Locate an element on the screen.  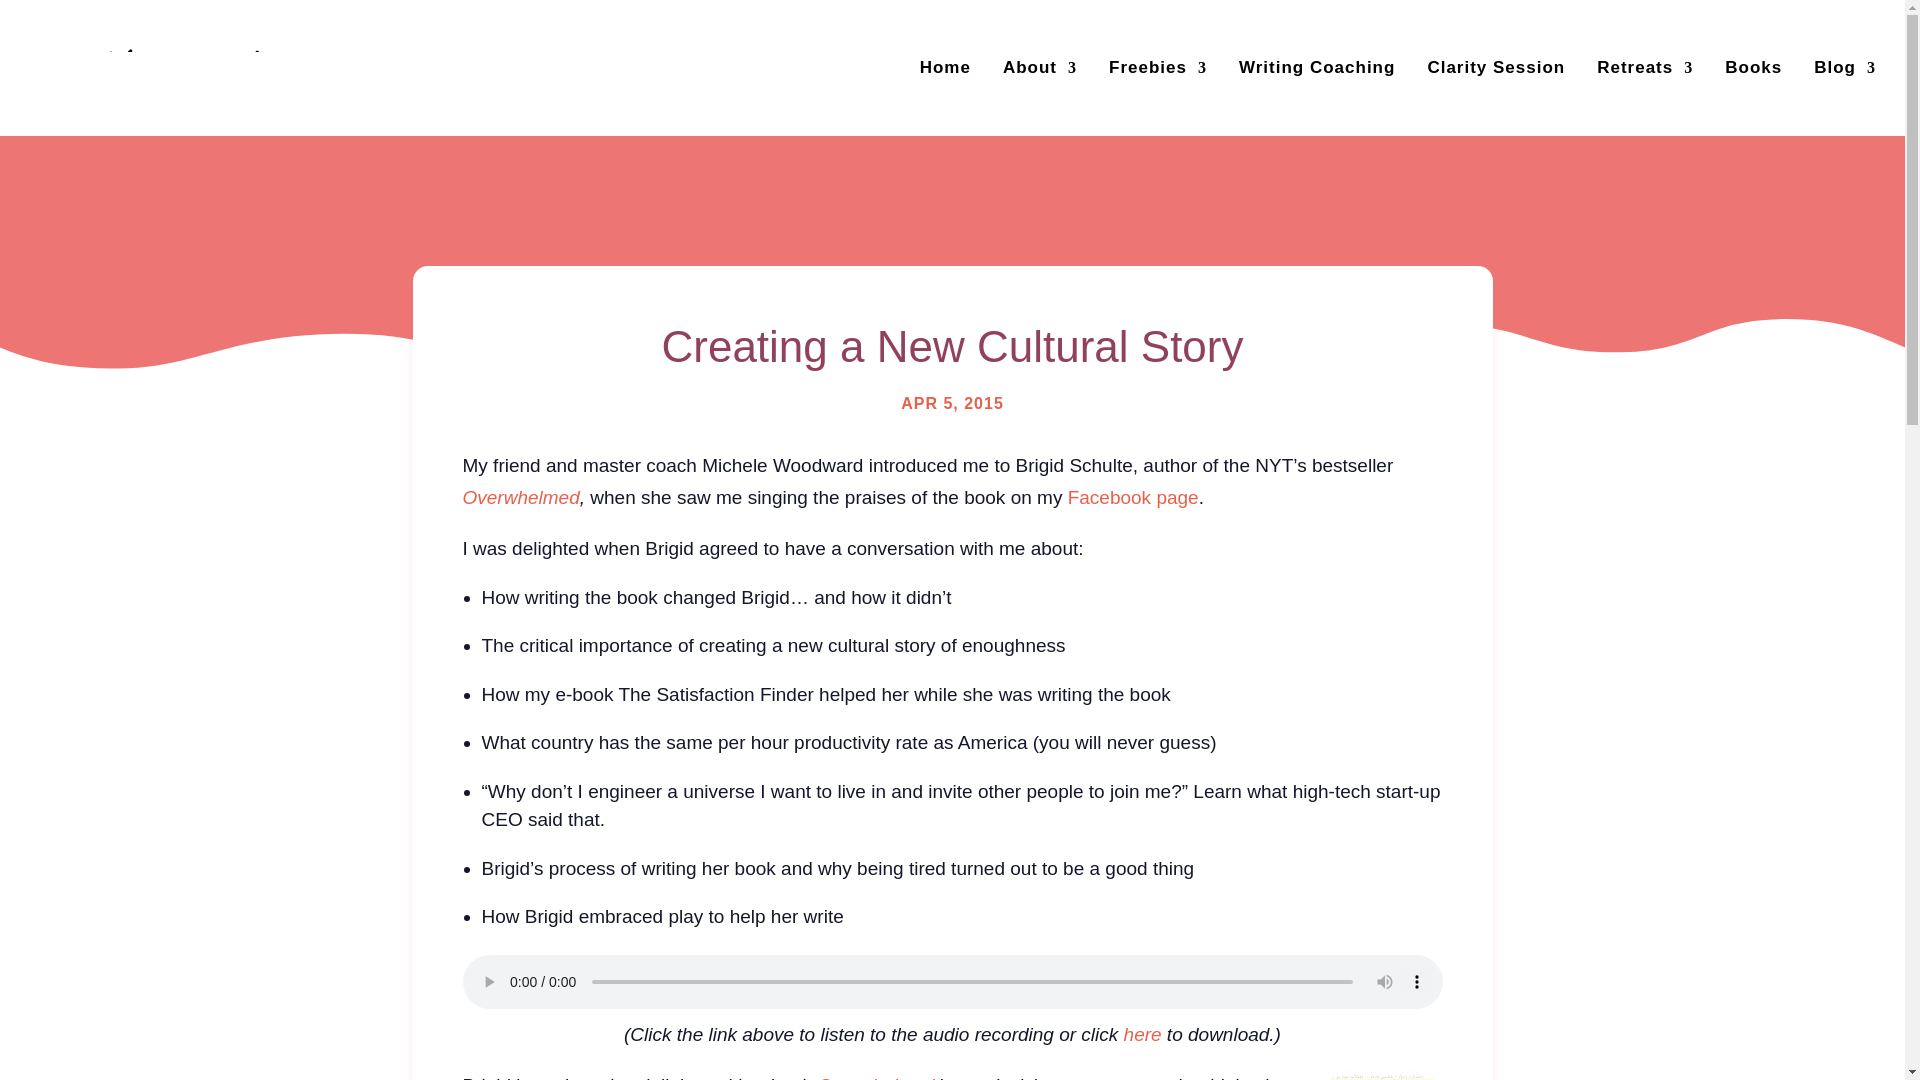
Freebies is located at coordinates (1158, 68).